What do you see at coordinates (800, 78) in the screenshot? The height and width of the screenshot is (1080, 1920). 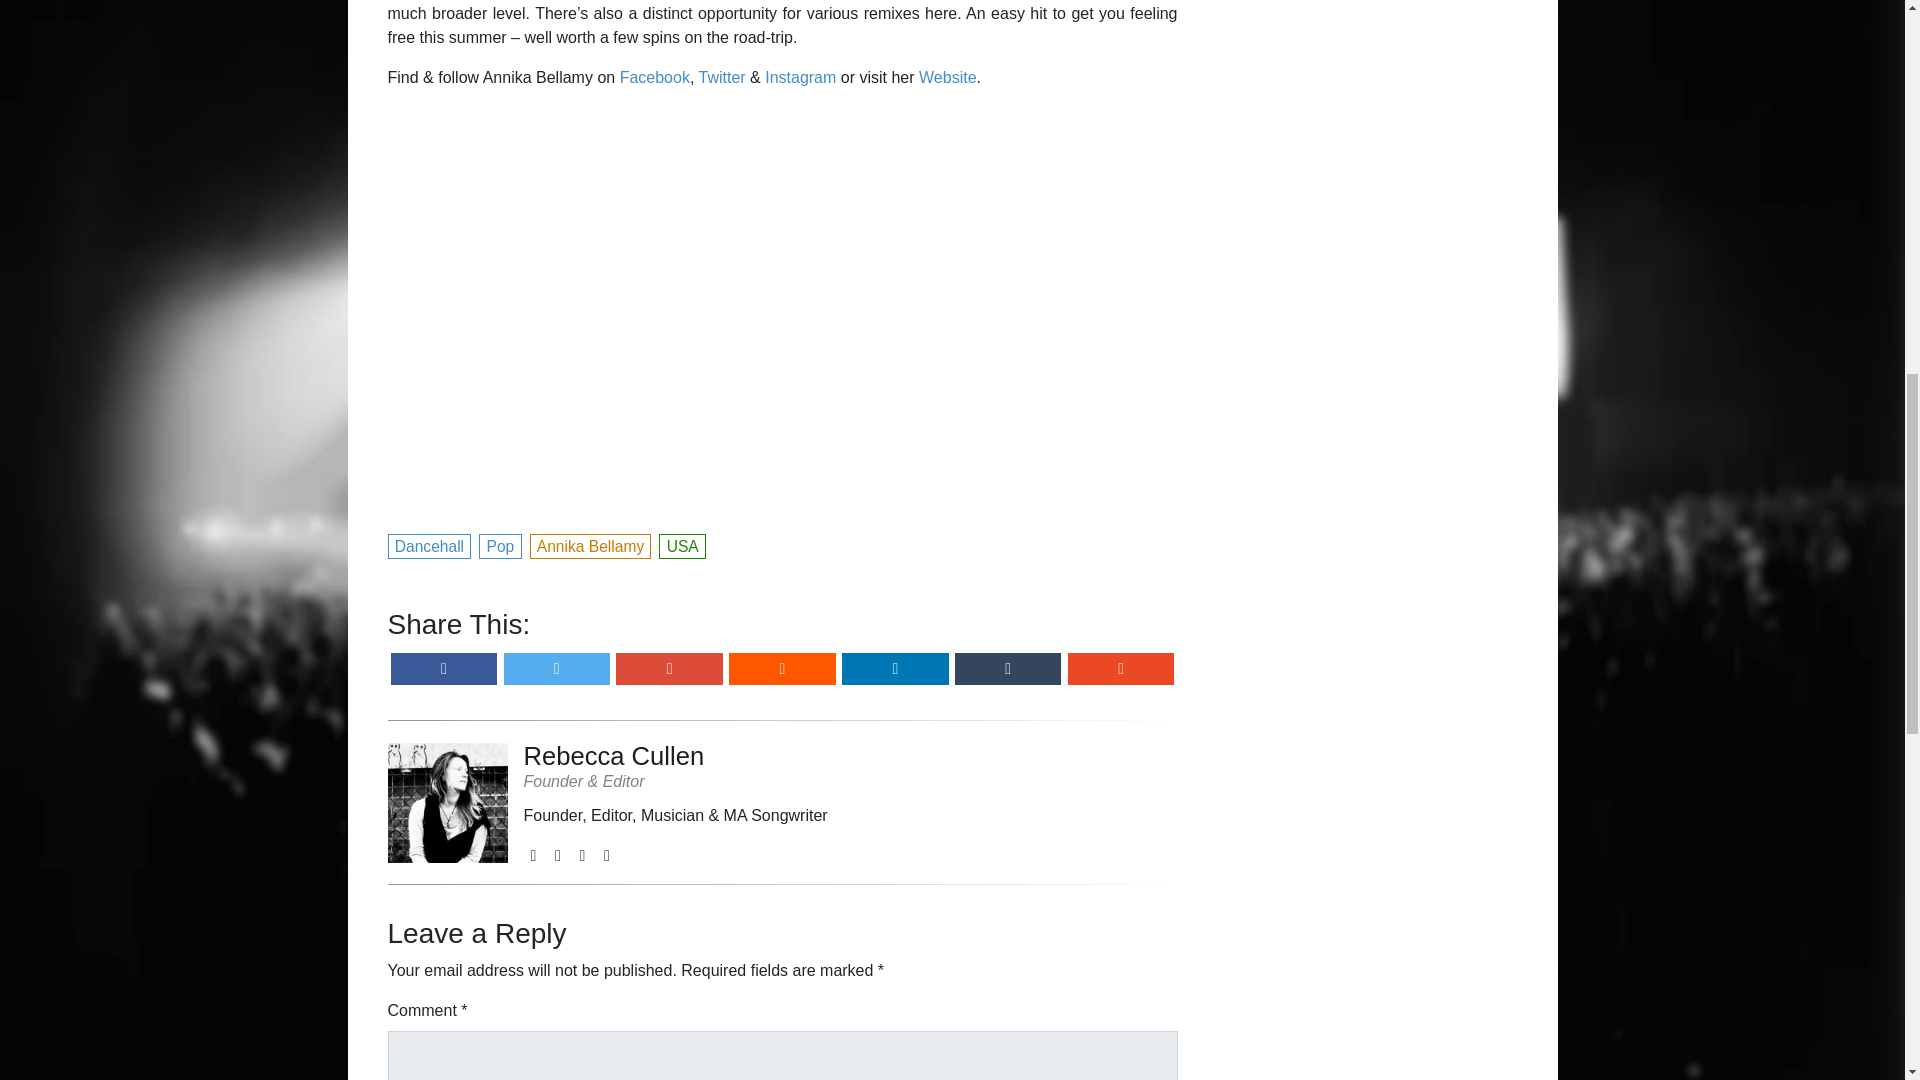 I see `Instagram` at bounding box center [800, 78].